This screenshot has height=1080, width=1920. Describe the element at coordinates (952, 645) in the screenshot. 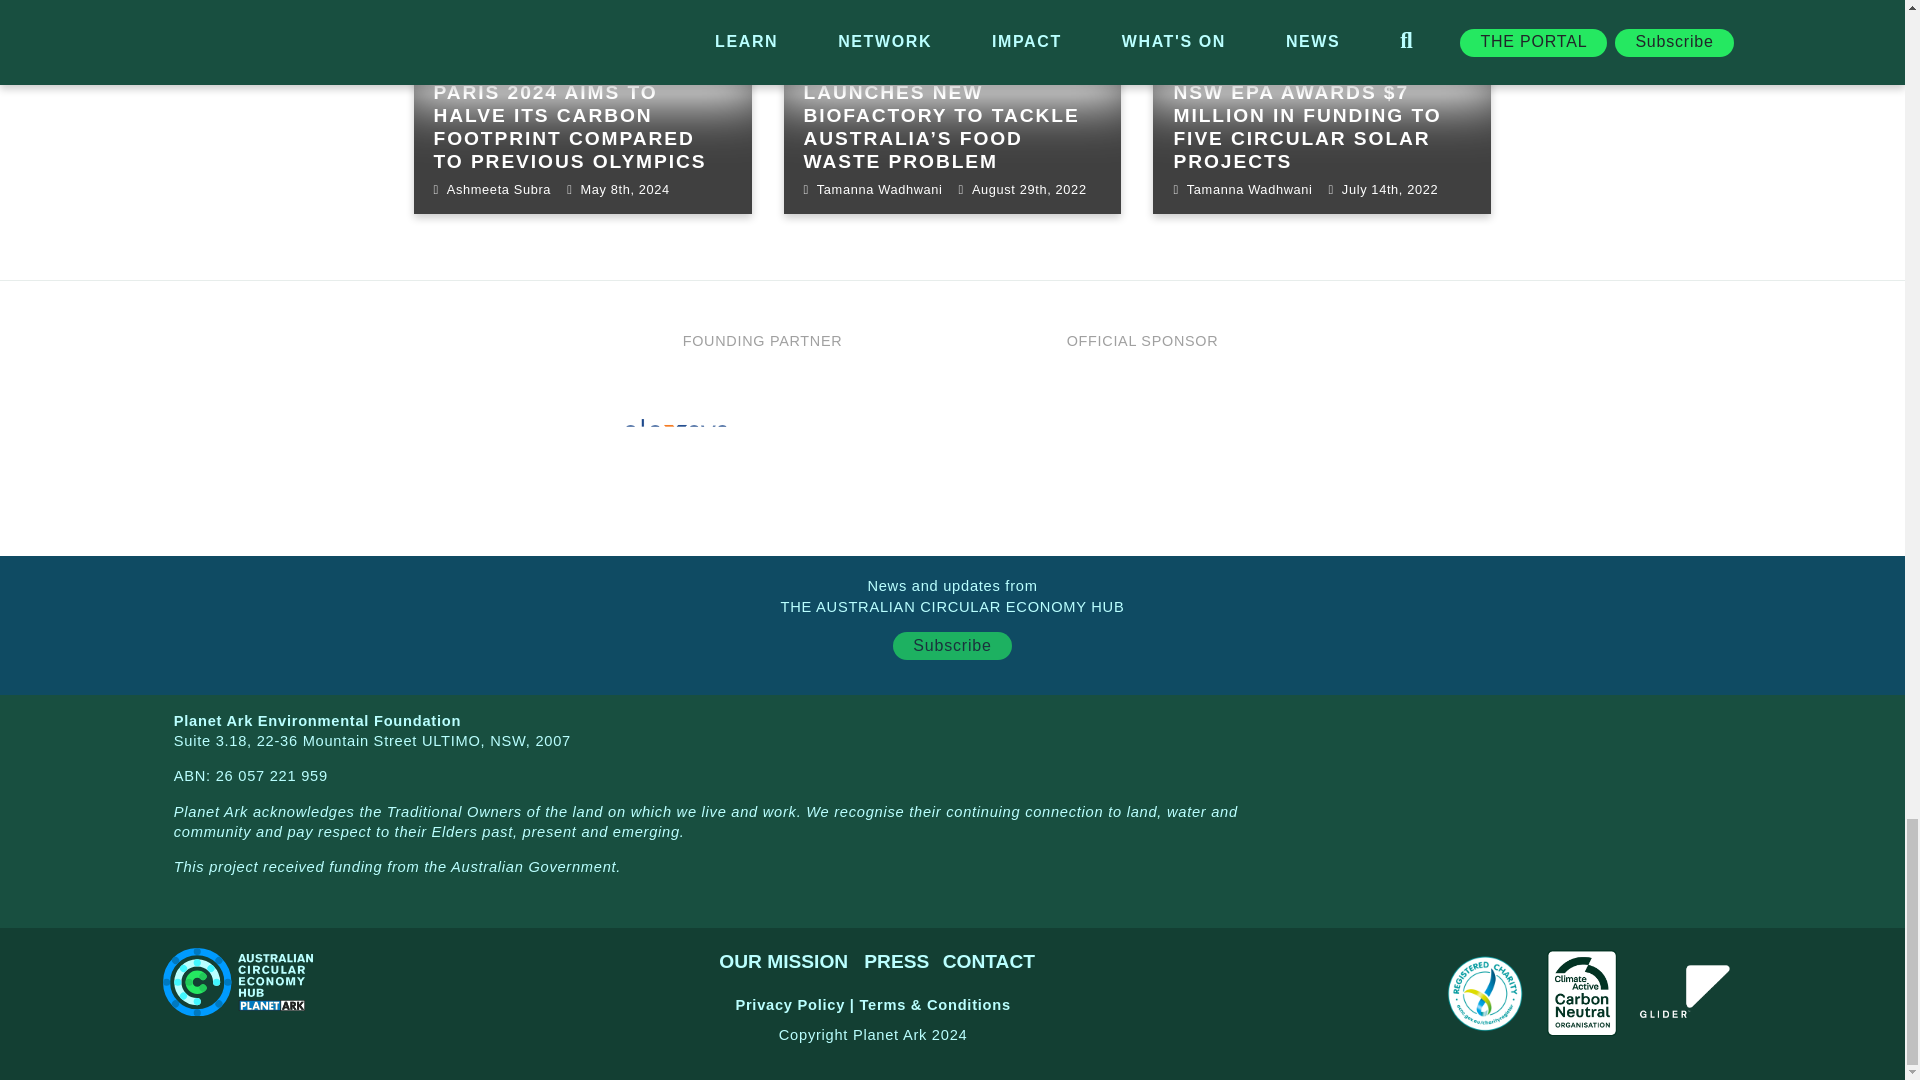

I see `Subscribe` at that location.